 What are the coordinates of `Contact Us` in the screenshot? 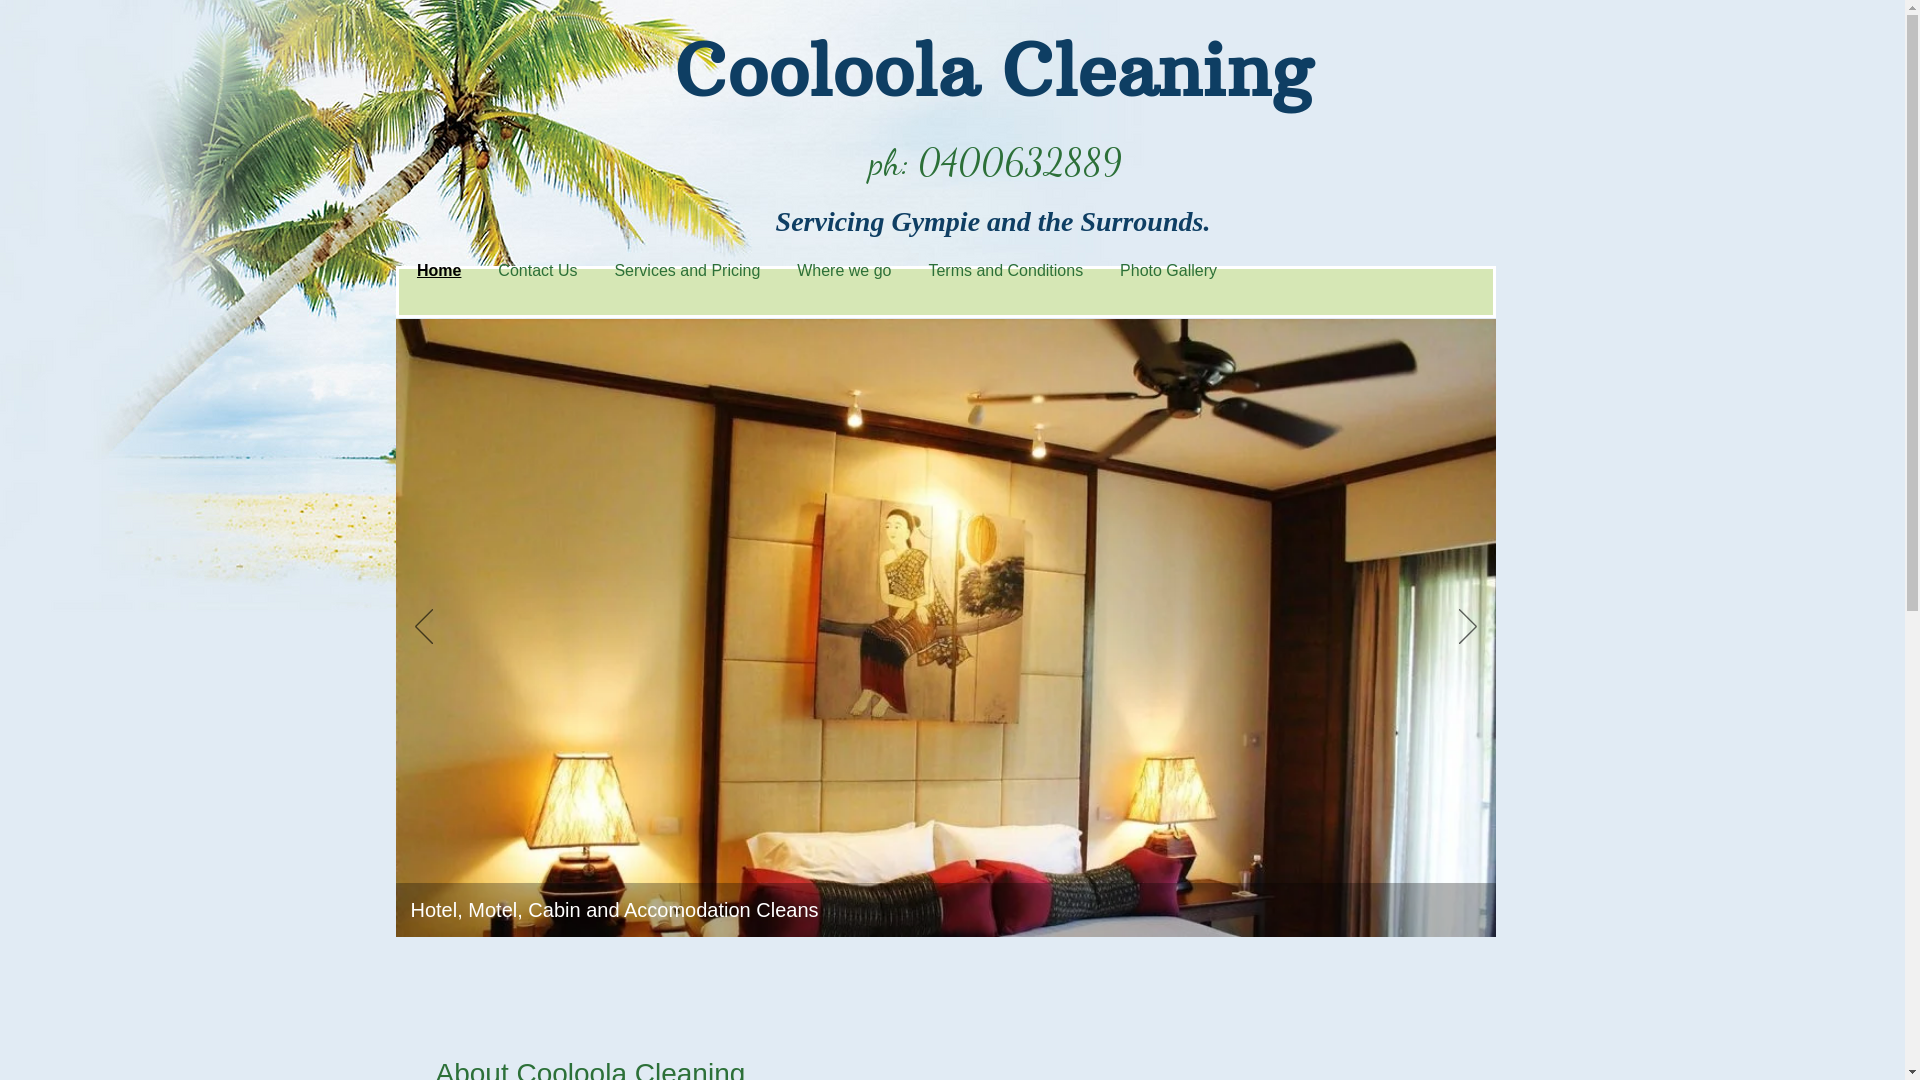 It's located at (538, 271).